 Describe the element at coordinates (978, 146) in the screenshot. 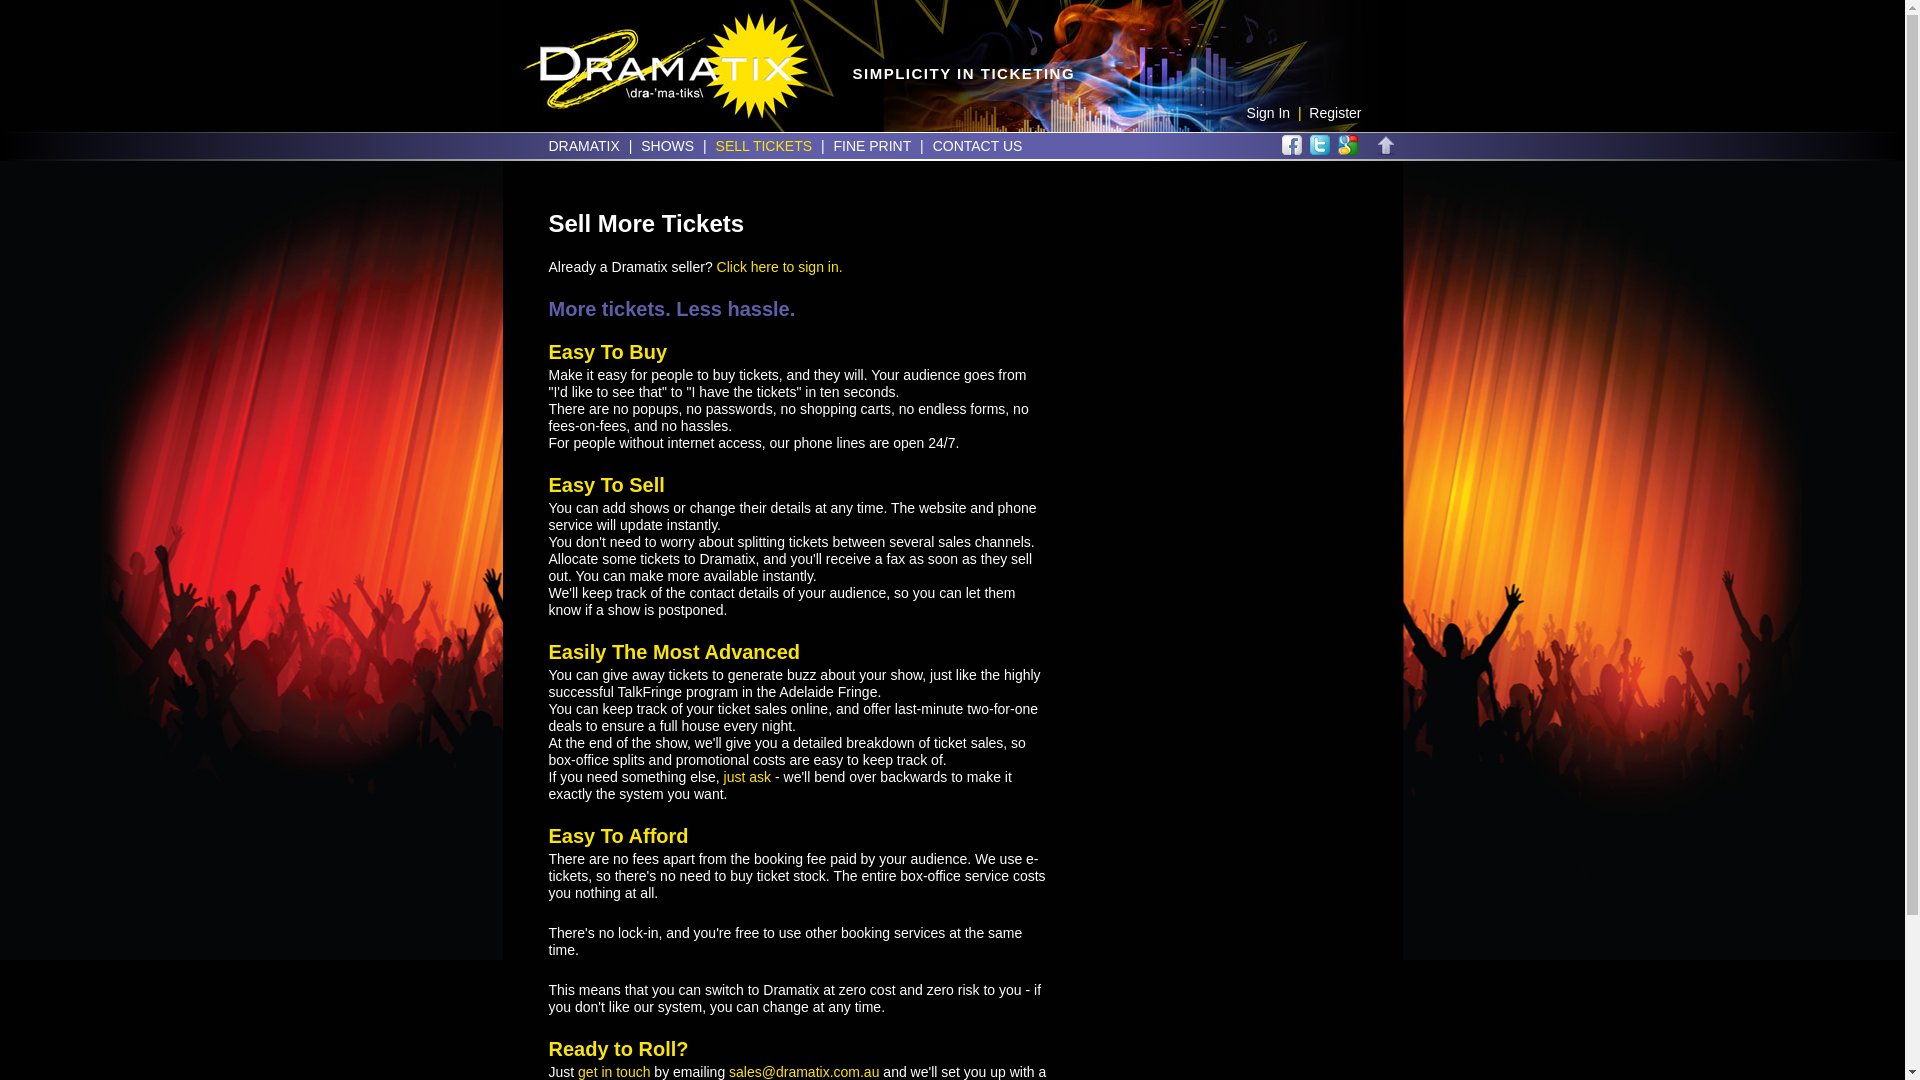

I see `CONTACT US` at that location.